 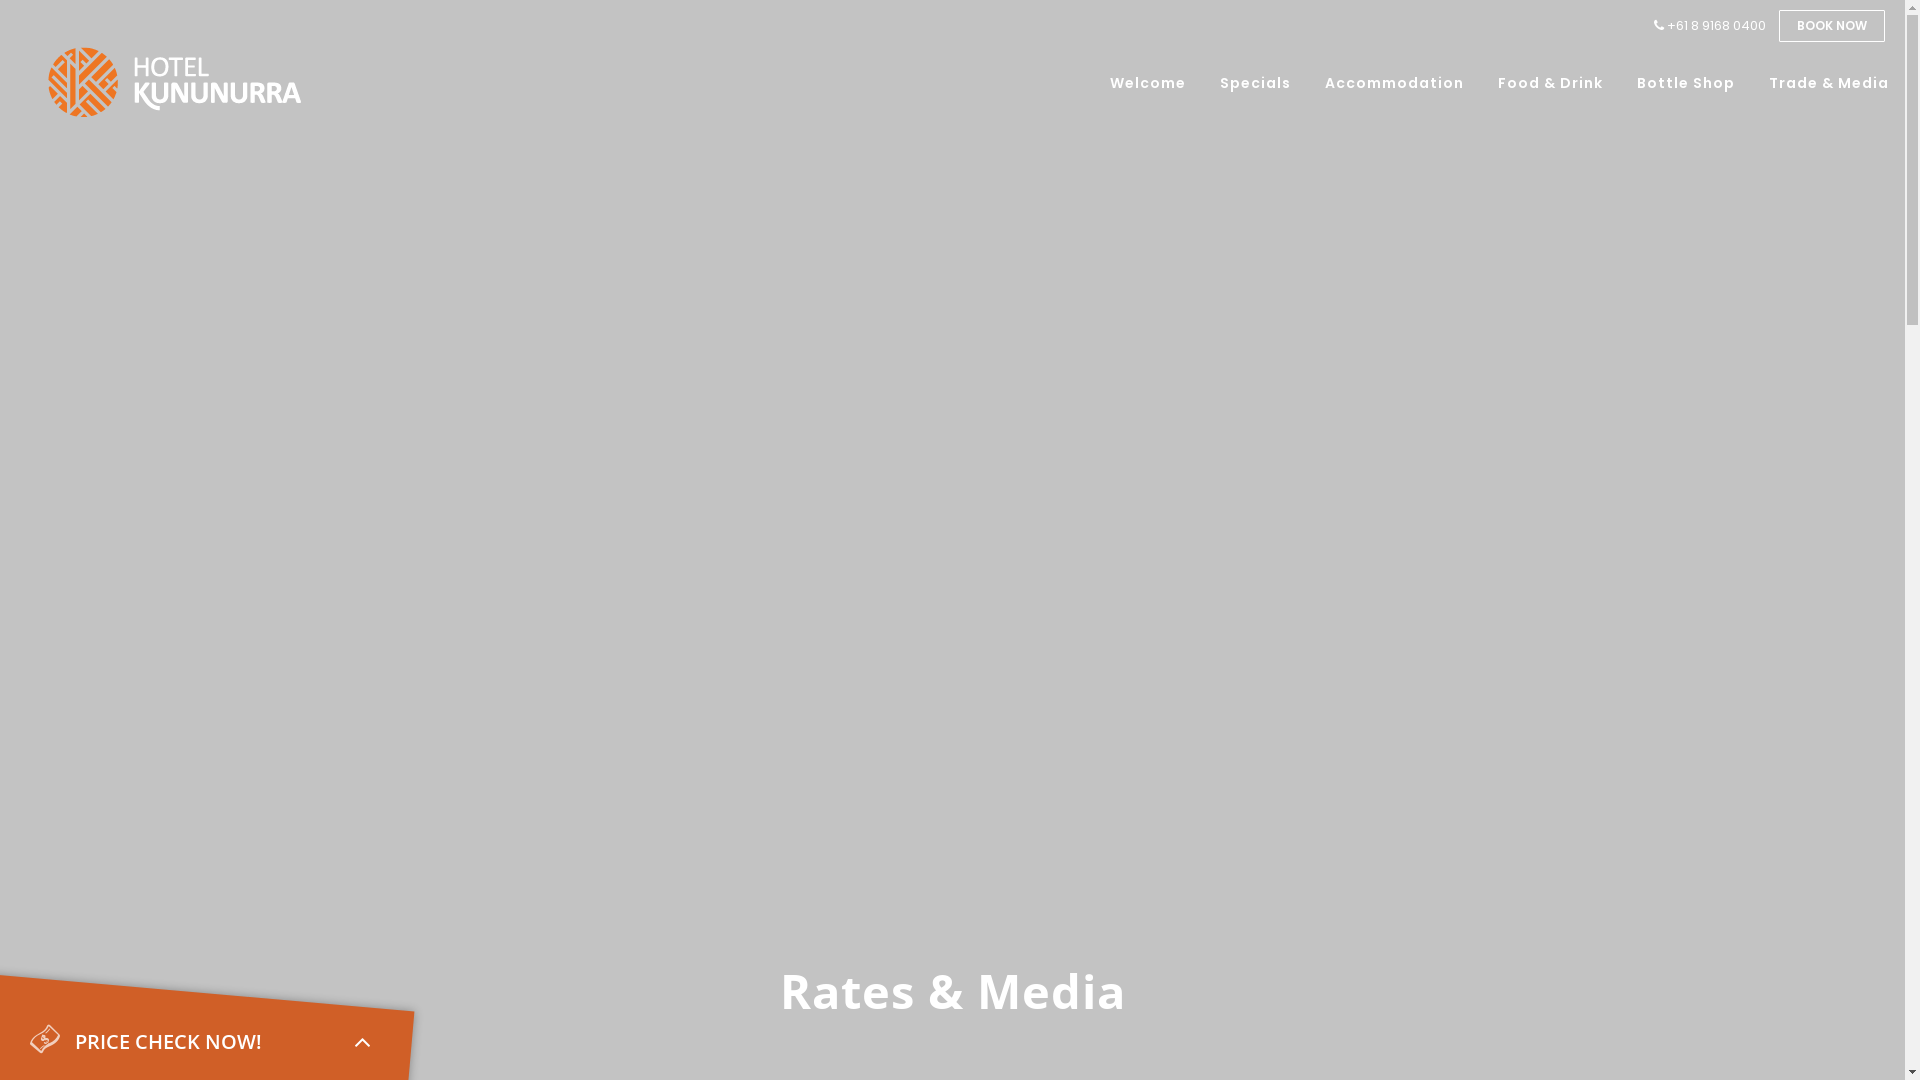 What do you see at coordinates (1686, 83) in the screenshot?
I see `Bottle Shop` at bounding box center [1686, 83].